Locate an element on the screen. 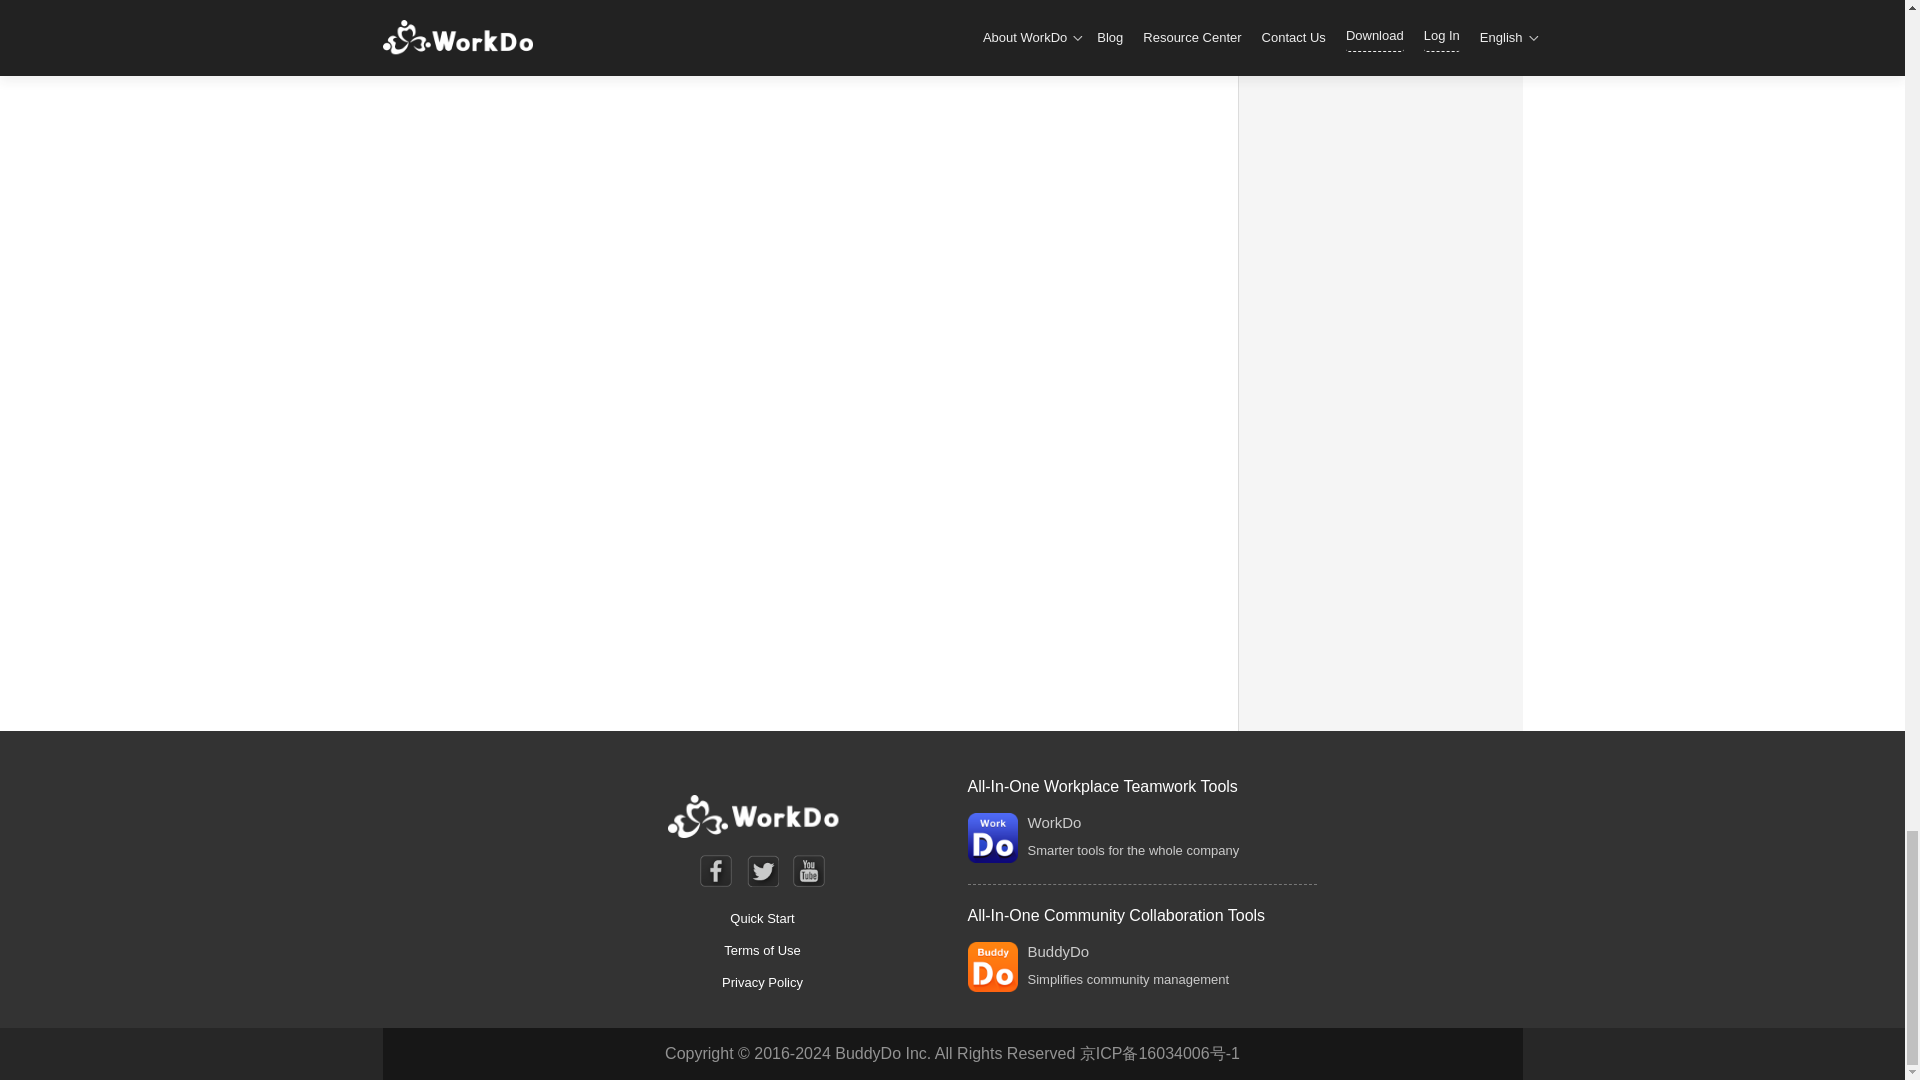  Facebook is located at coordinates (716, 870).